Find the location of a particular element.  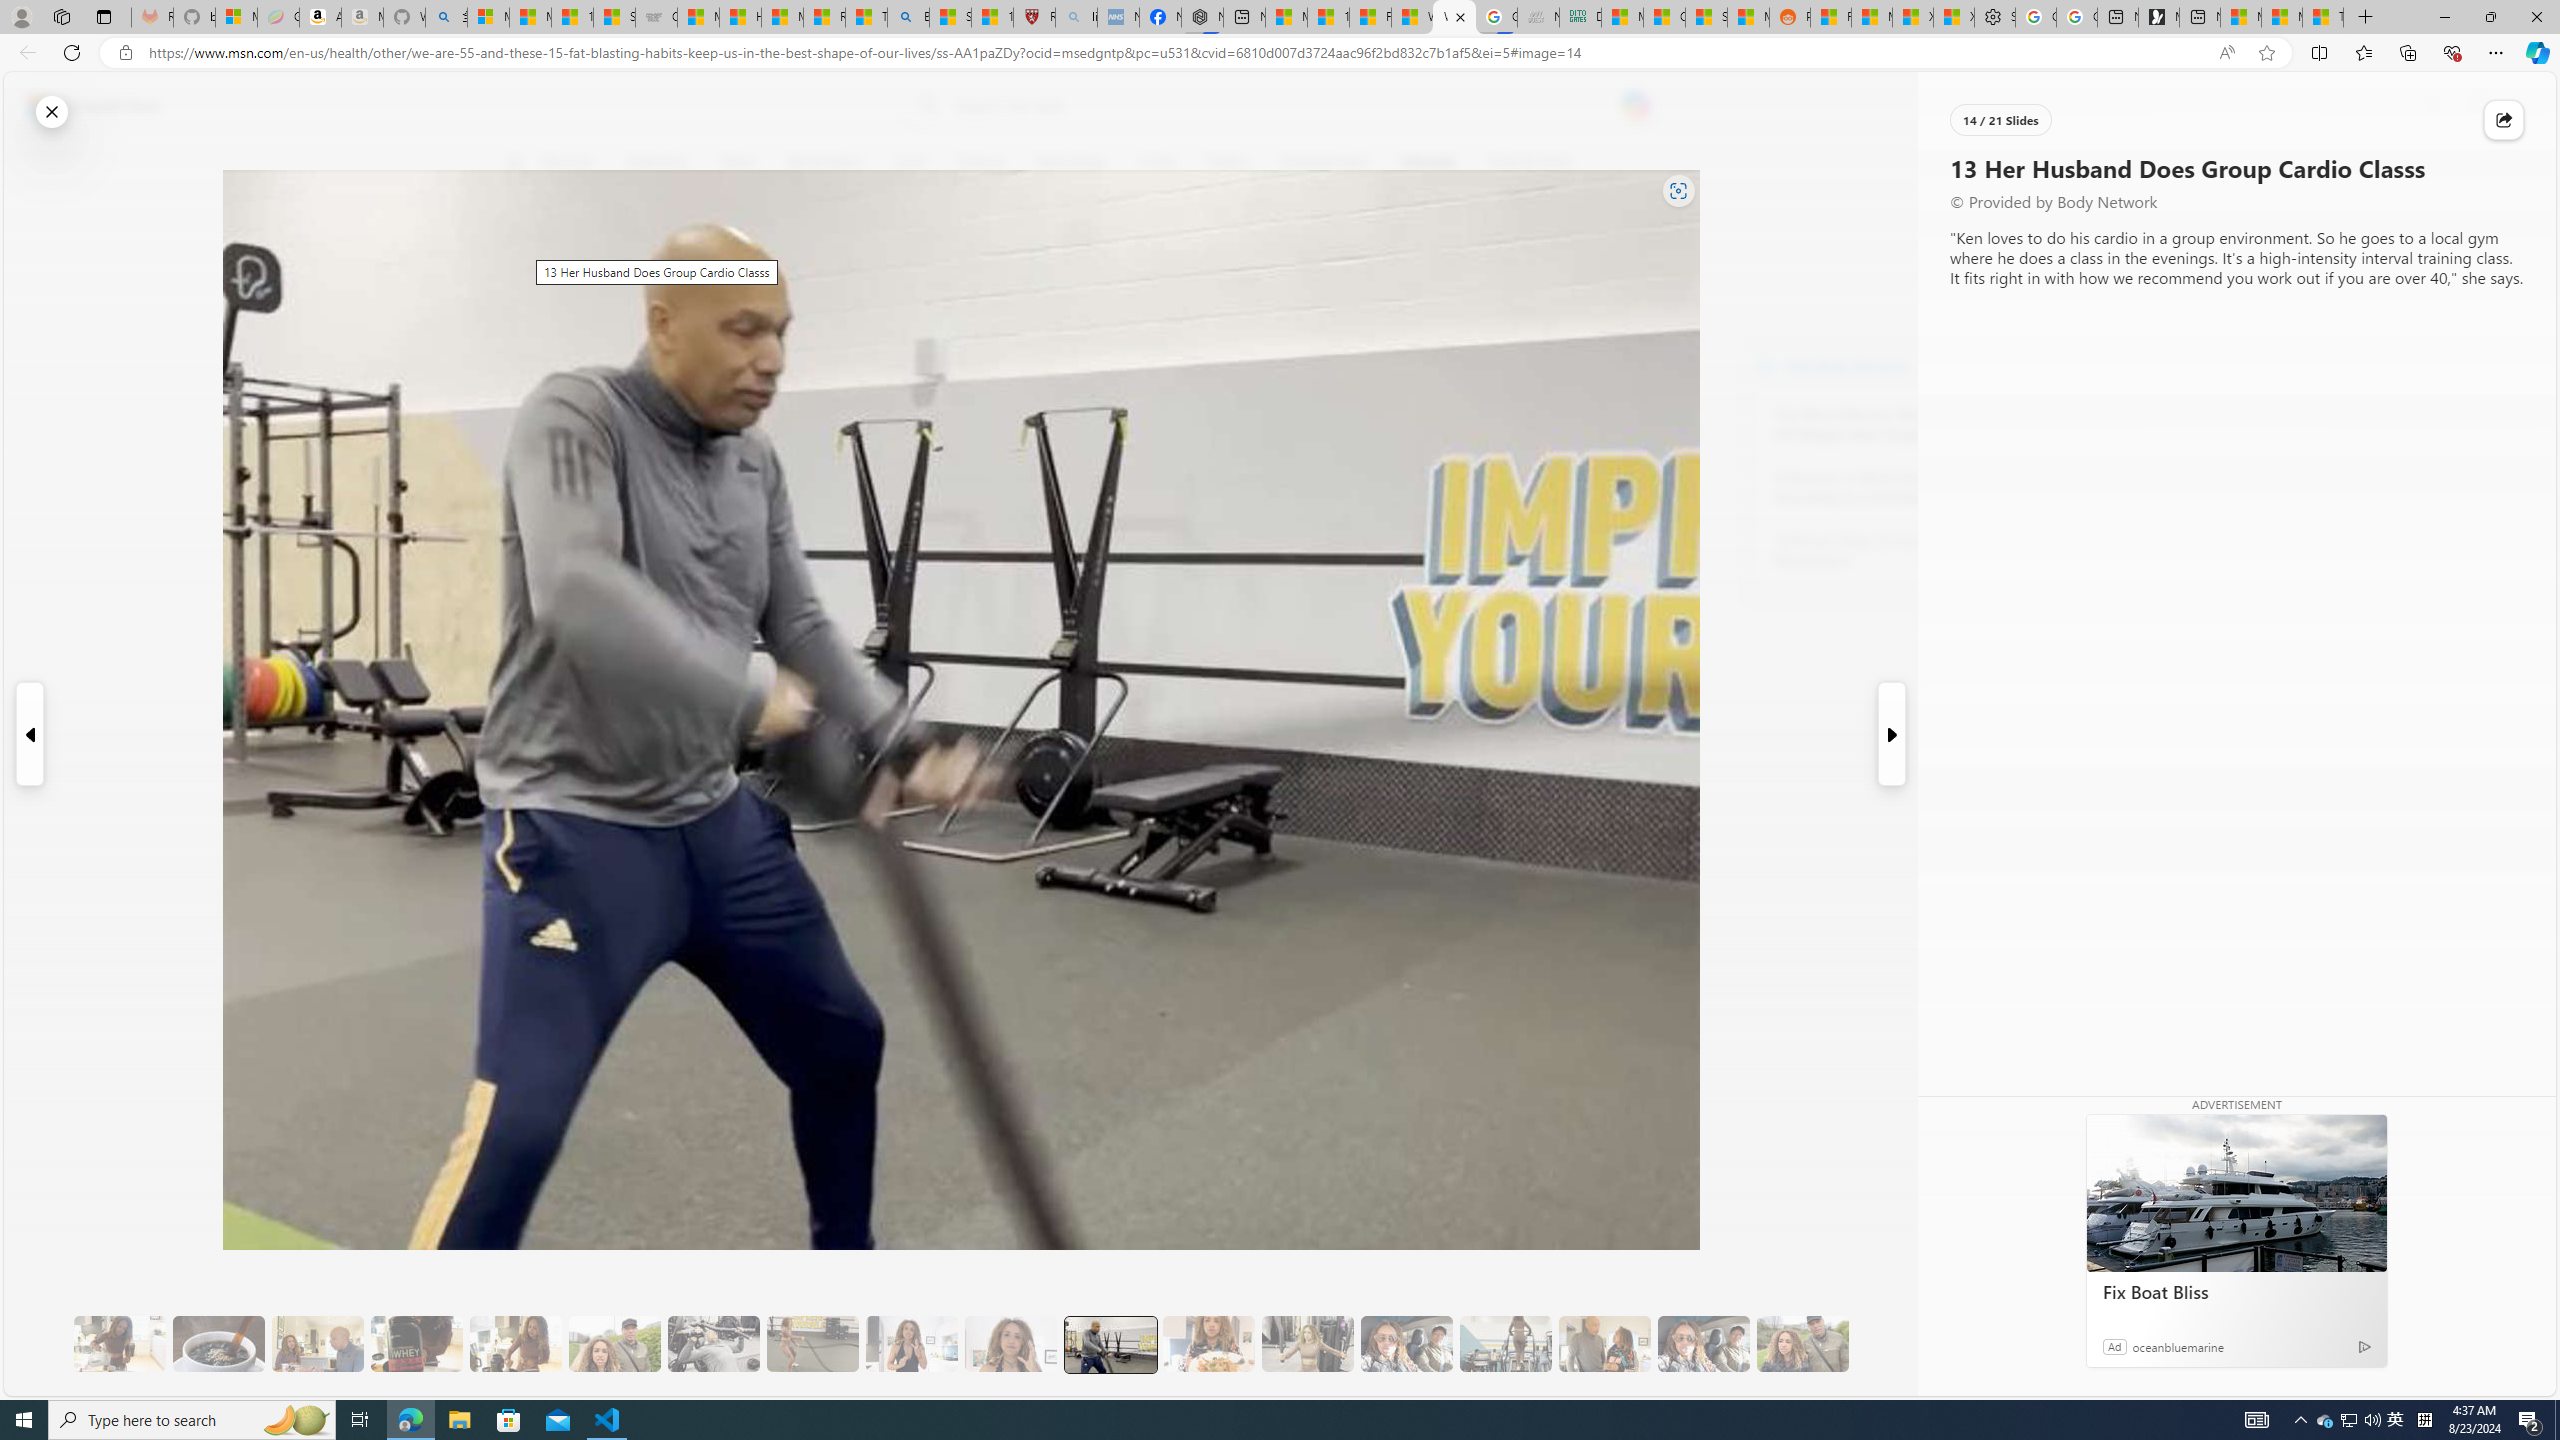

Recipes - MSN is located at coordinates (826, 17).